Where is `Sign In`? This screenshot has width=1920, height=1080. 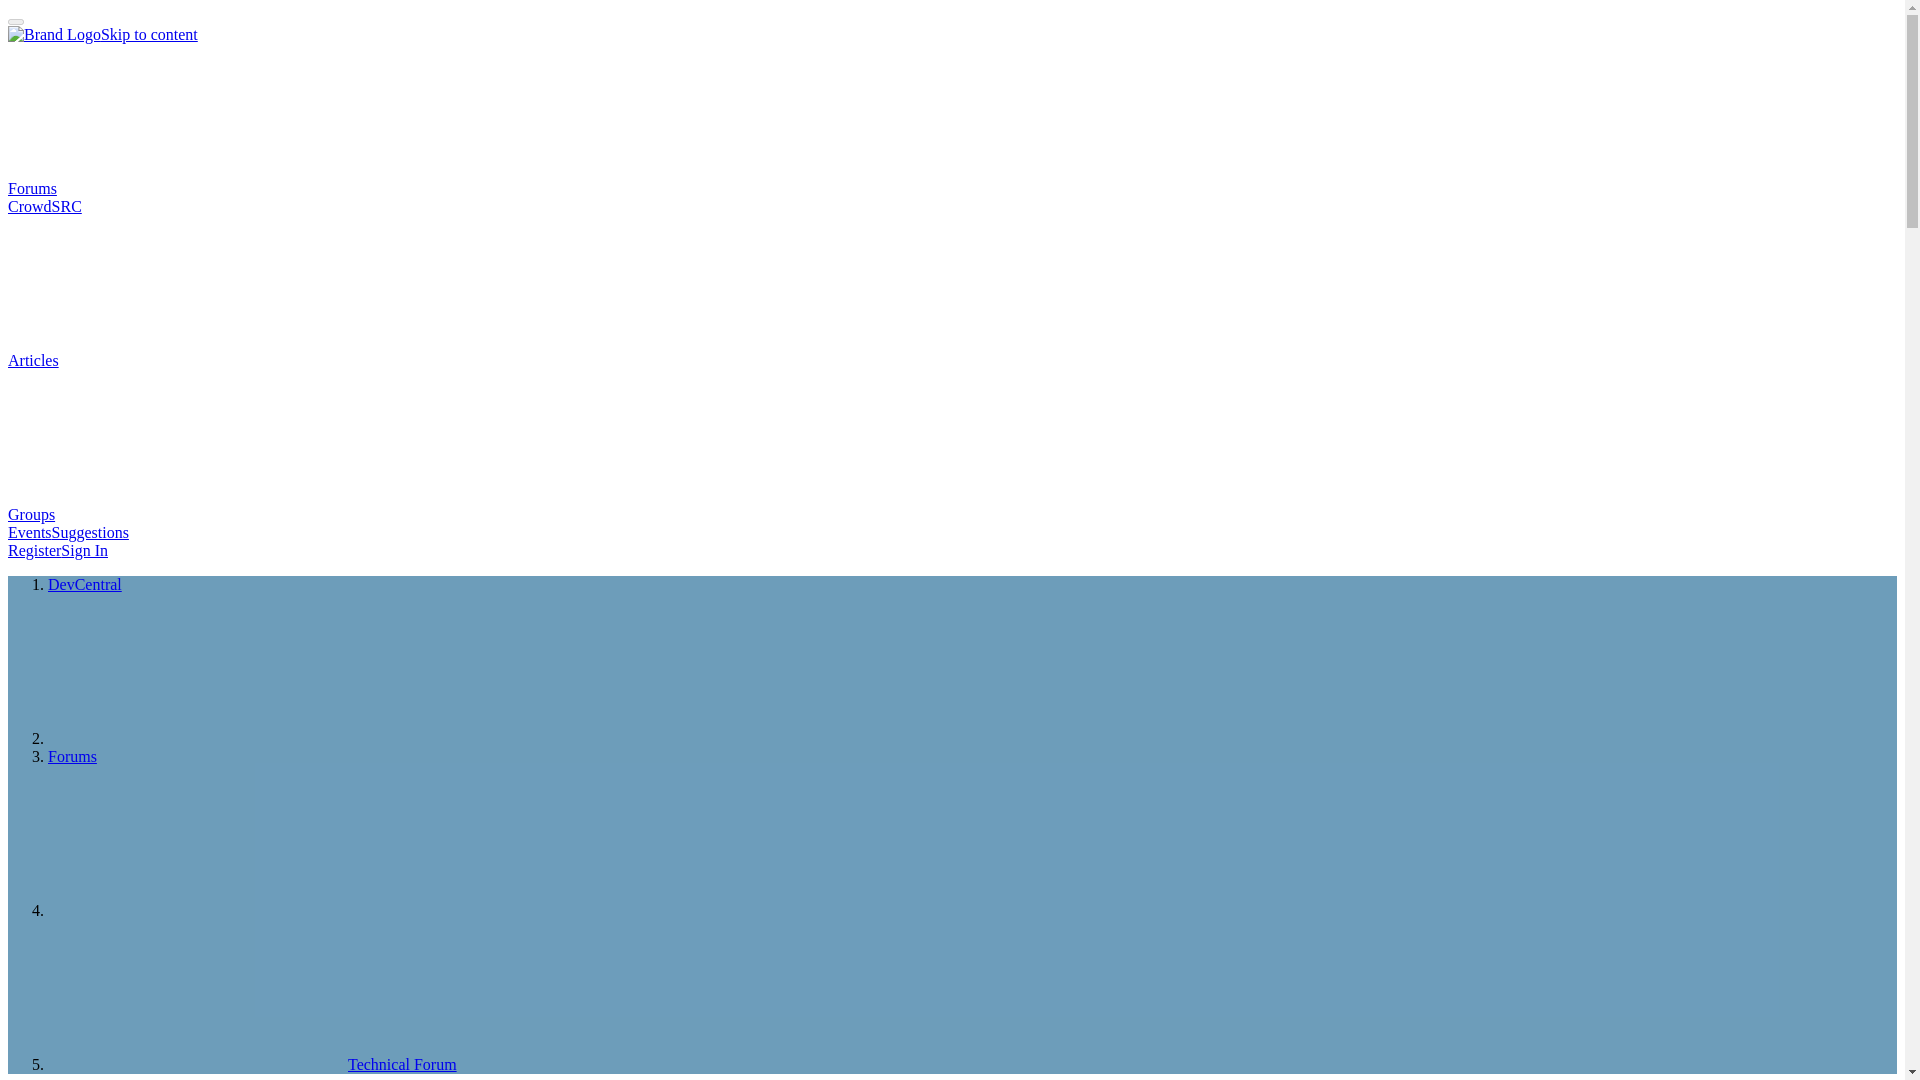
Sign In is located at coordinates (84, 550).